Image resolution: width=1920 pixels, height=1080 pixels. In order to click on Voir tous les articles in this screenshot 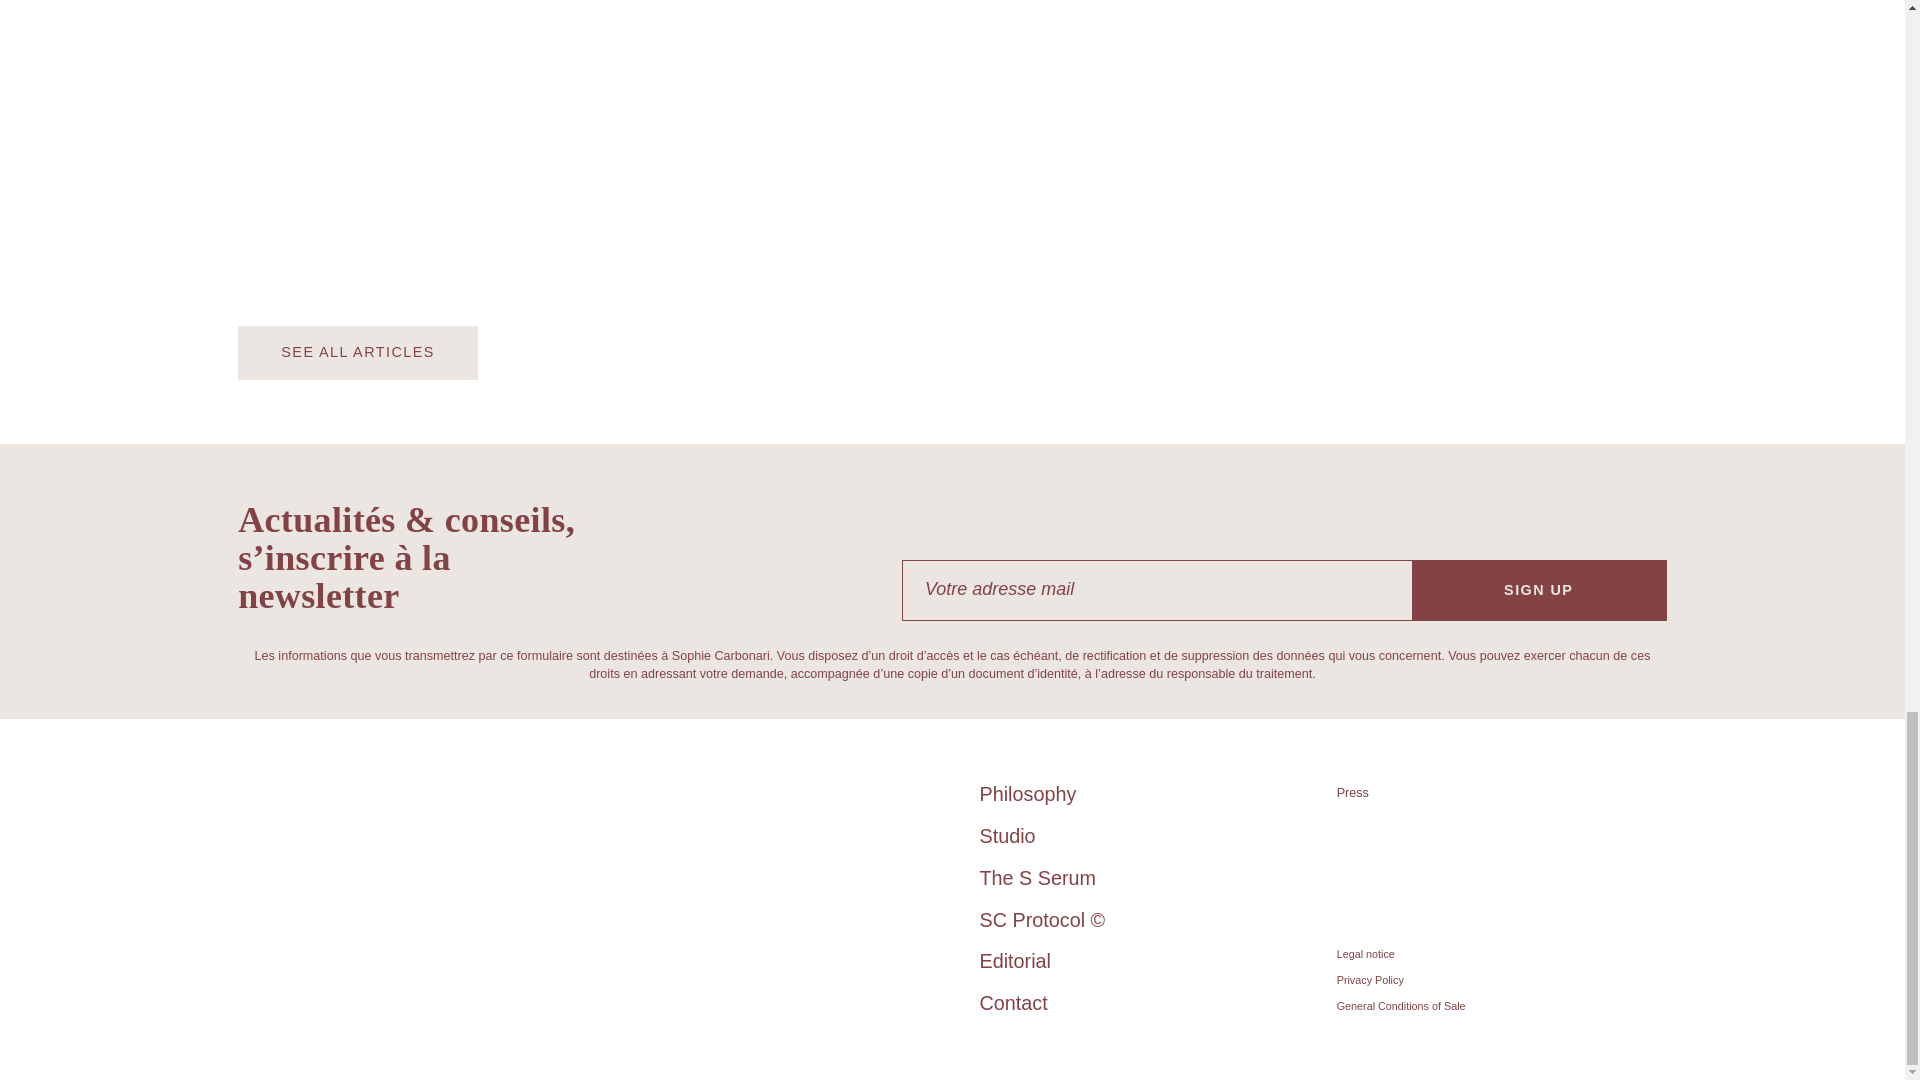, I will do `click(358, 353)`.